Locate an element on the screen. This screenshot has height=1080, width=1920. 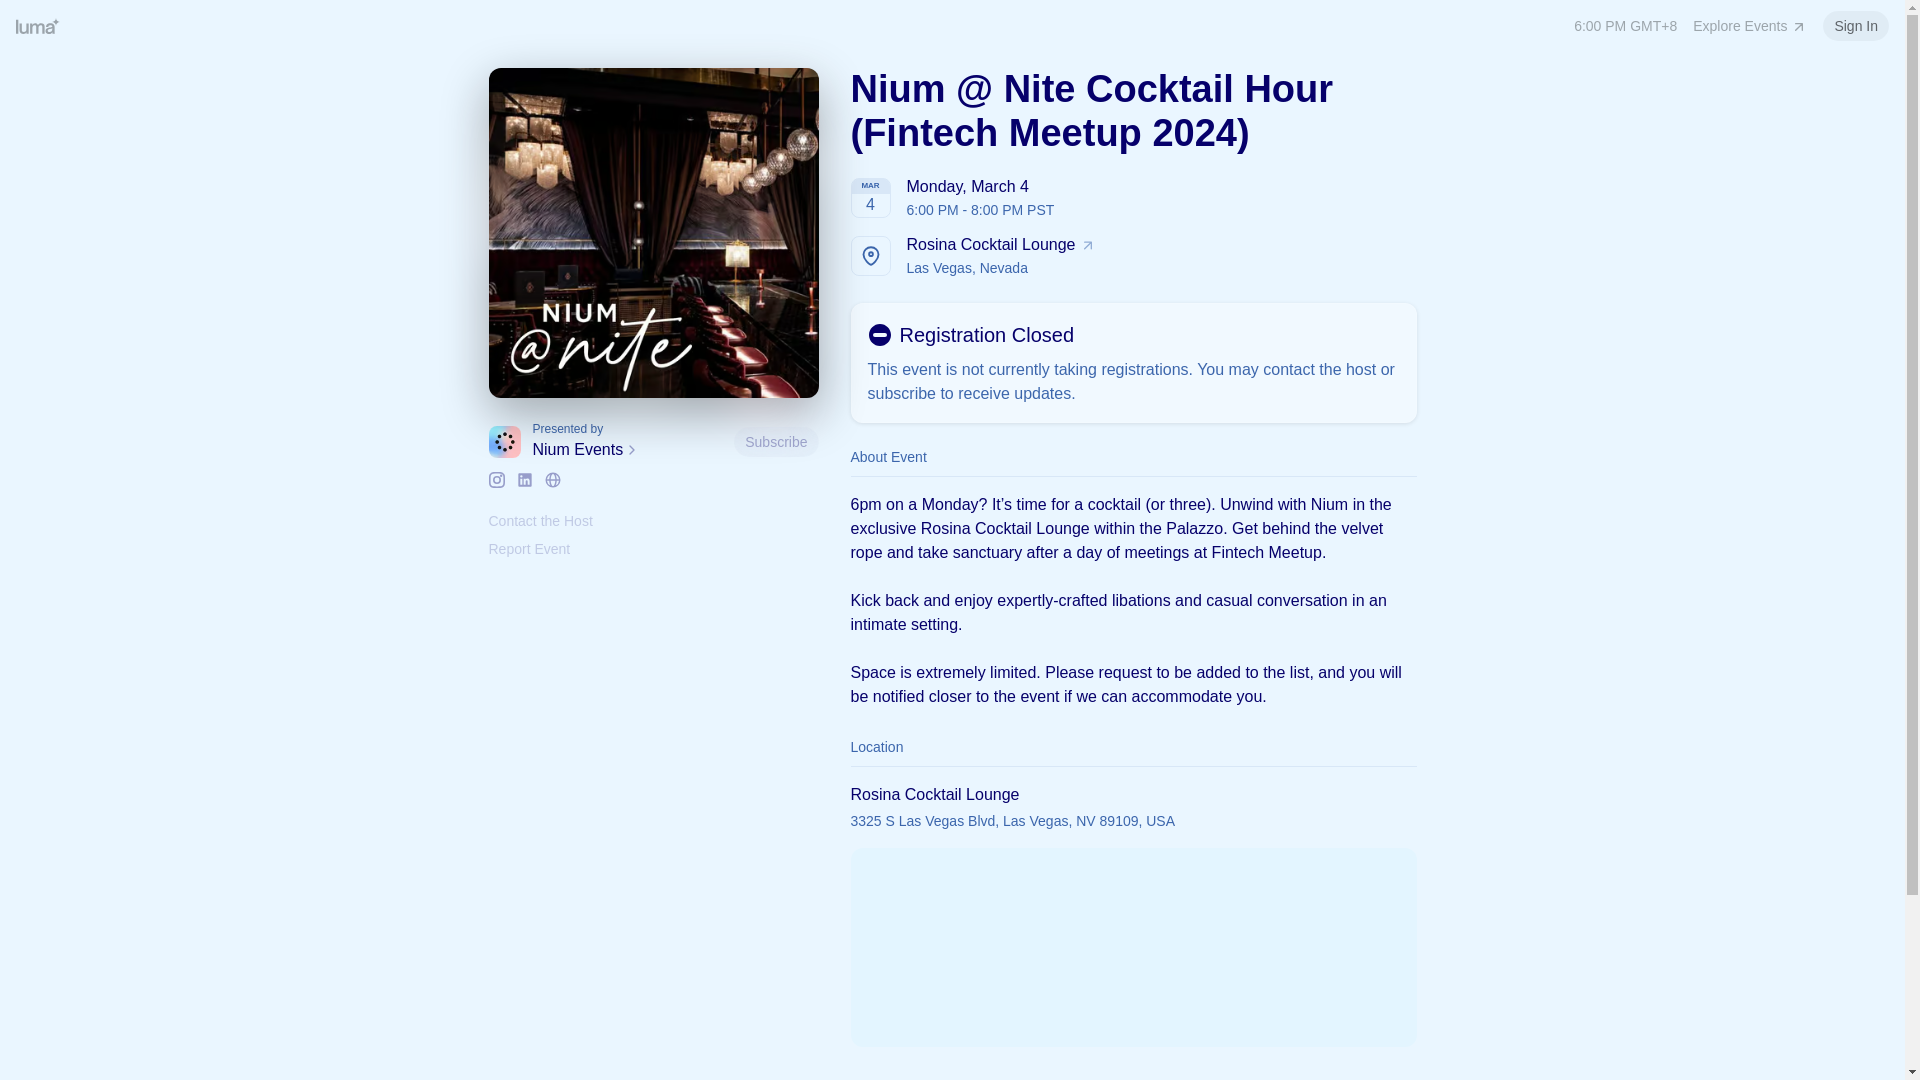
Explore Events is located at coordinates (1133, 256).